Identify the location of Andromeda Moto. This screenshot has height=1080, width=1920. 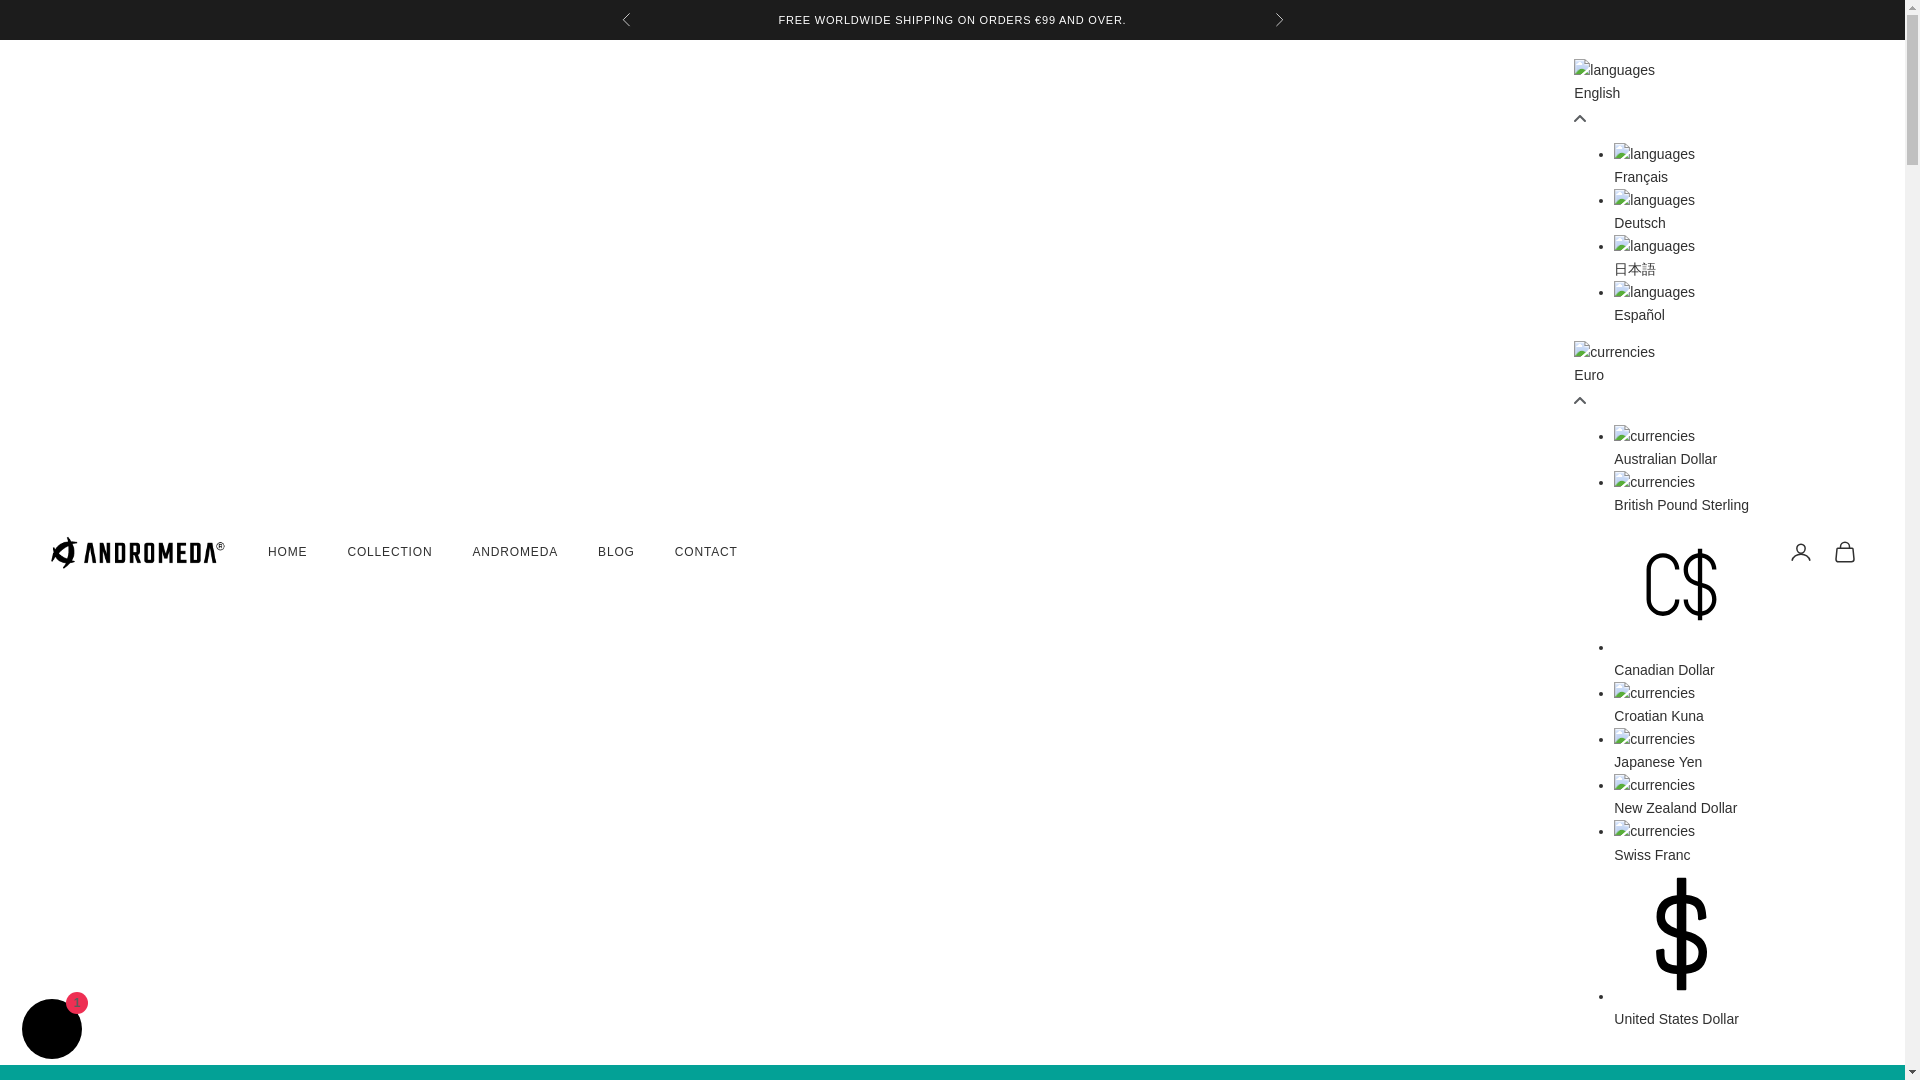
(138, 552).